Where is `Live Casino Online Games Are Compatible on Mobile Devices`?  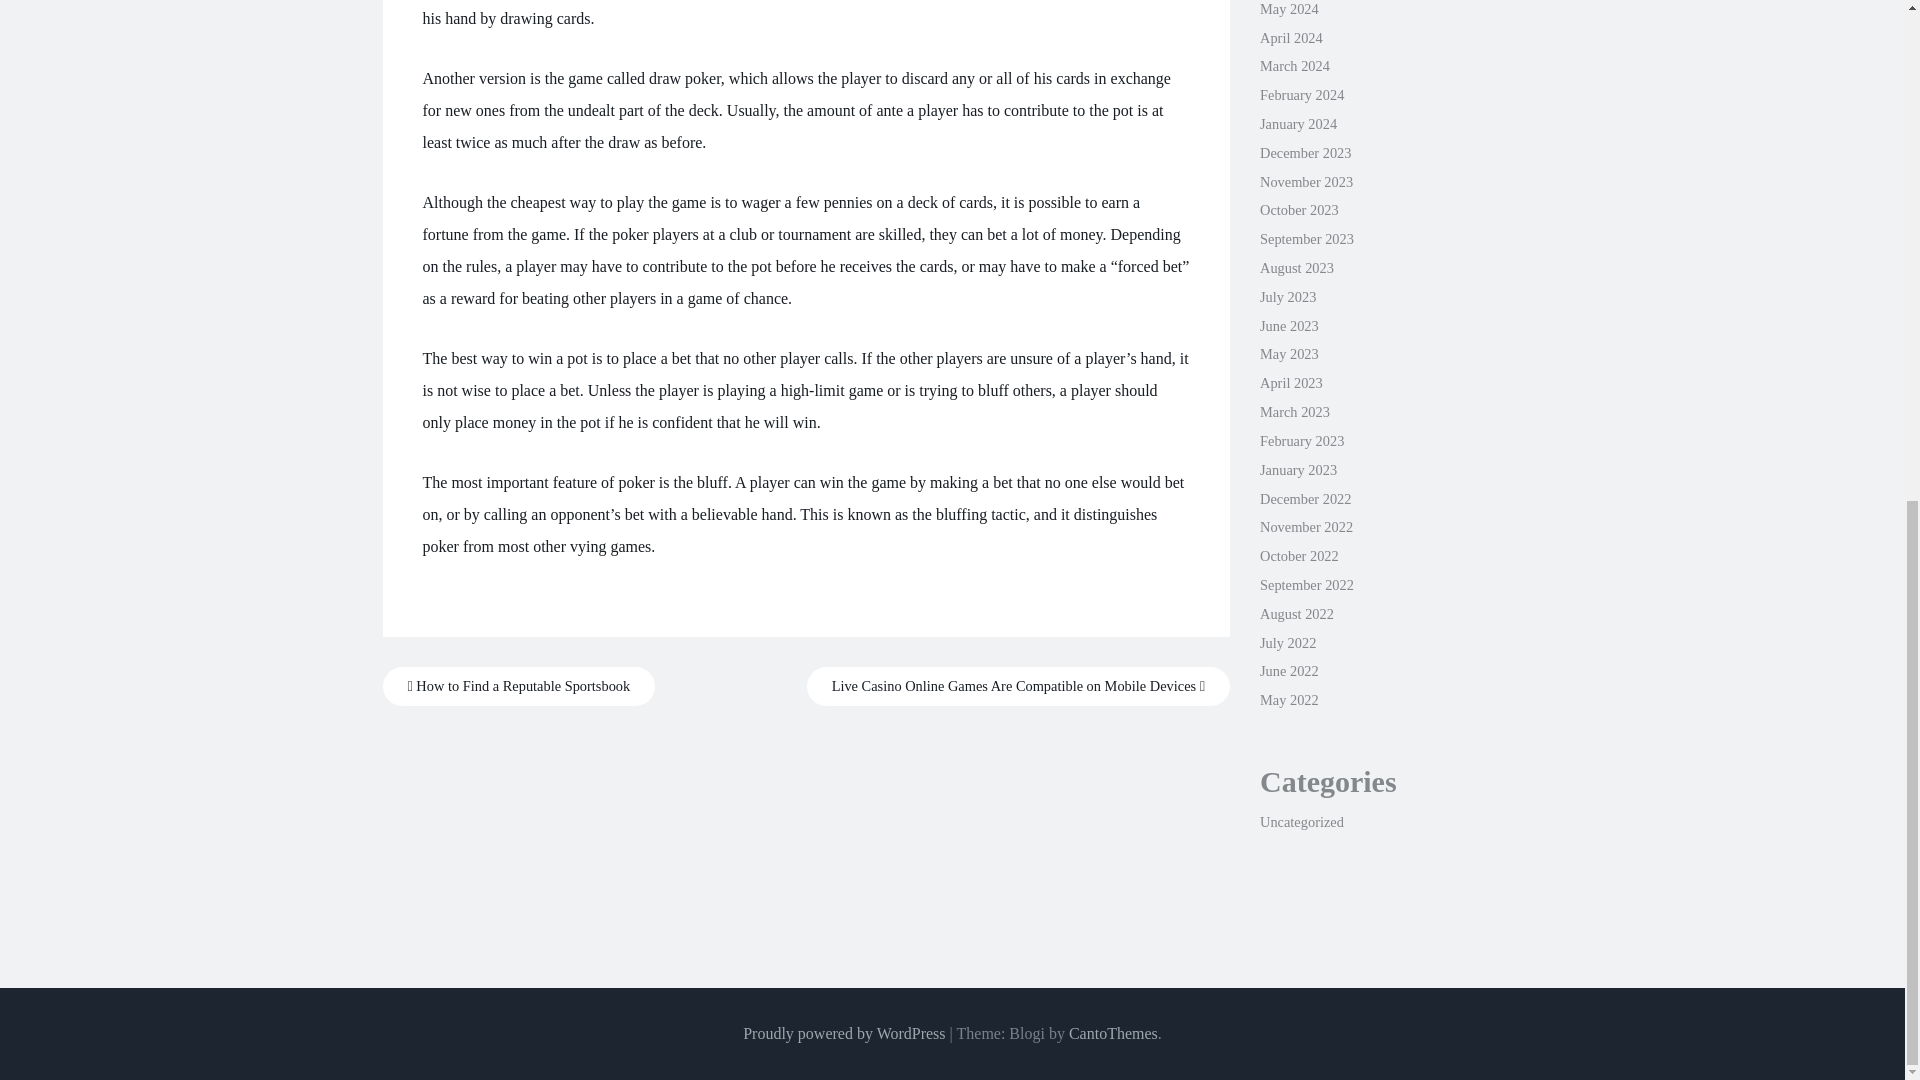 Live Casino Online Games Are Compatible on Mobile Devices is located at coordinates (1018, 686).